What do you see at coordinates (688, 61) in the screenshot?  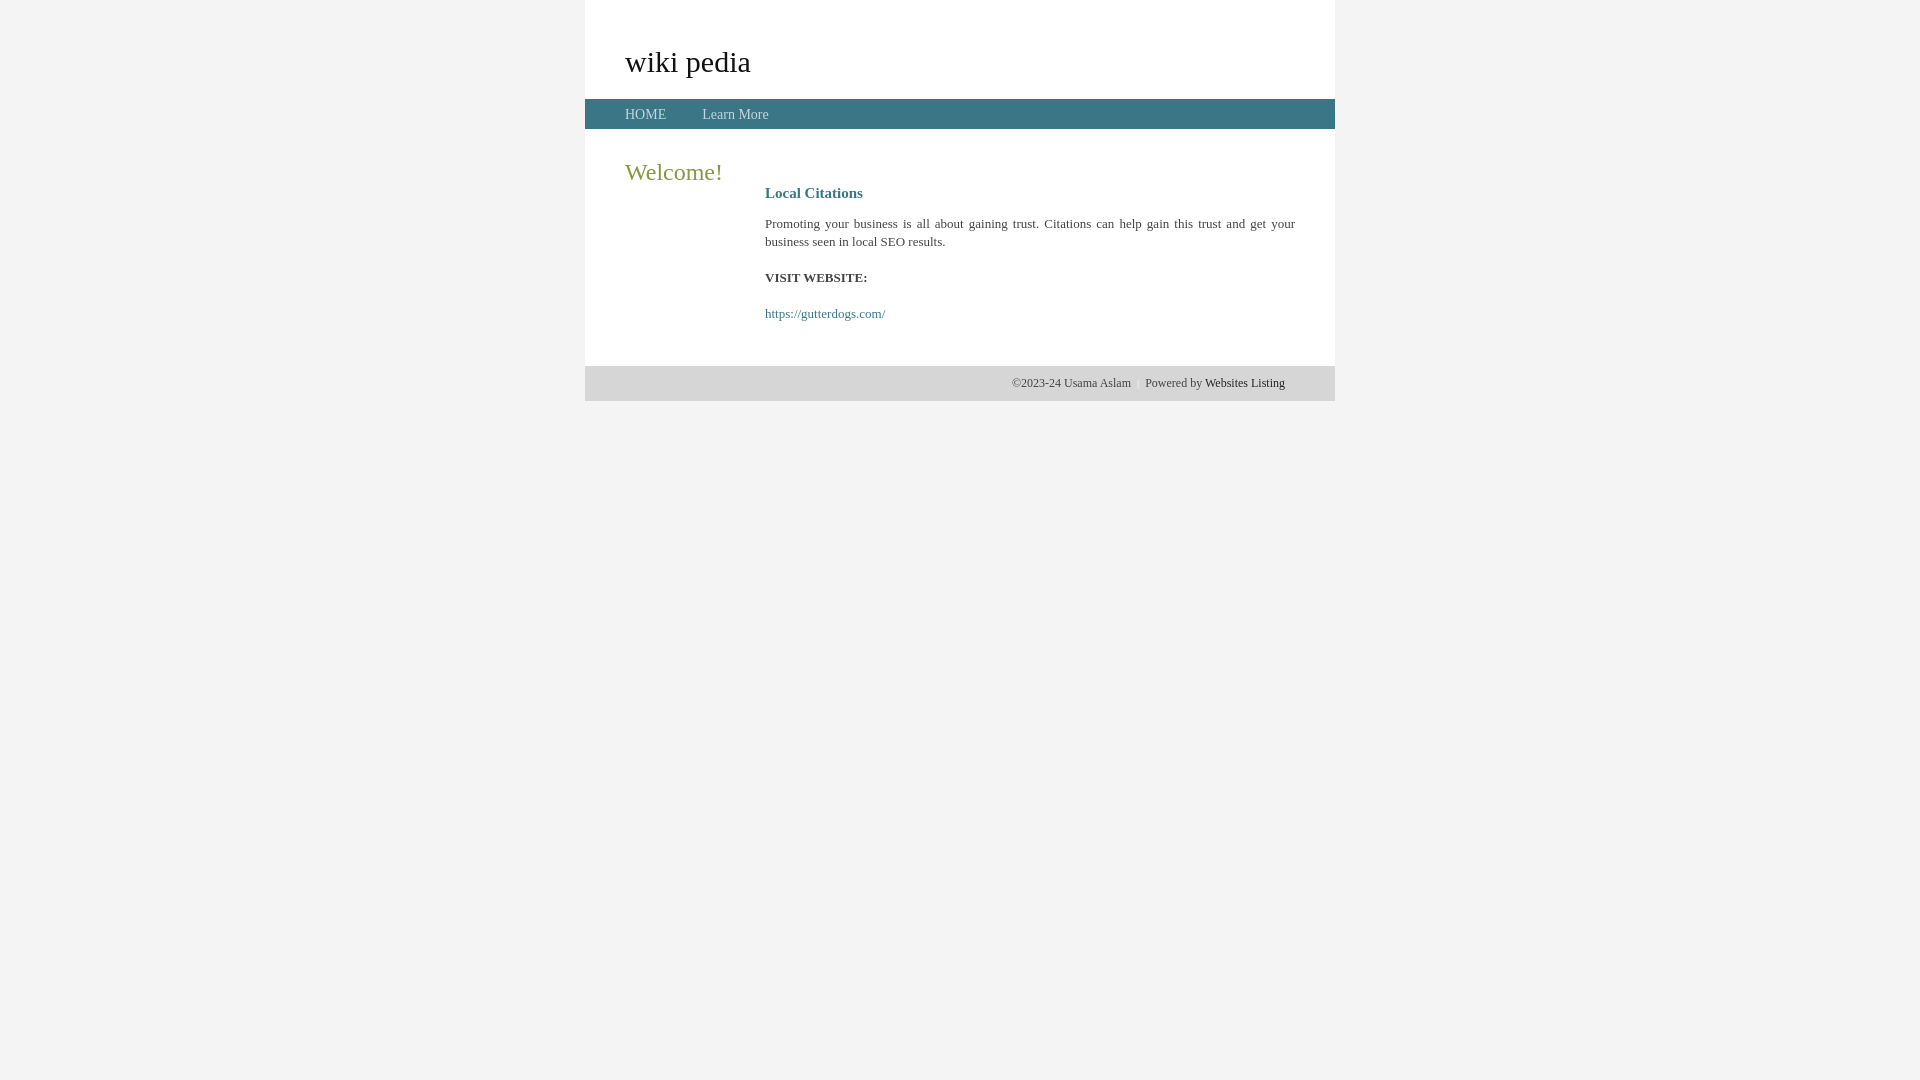 I see `wiki pedia` at bounding box center [688, 61].